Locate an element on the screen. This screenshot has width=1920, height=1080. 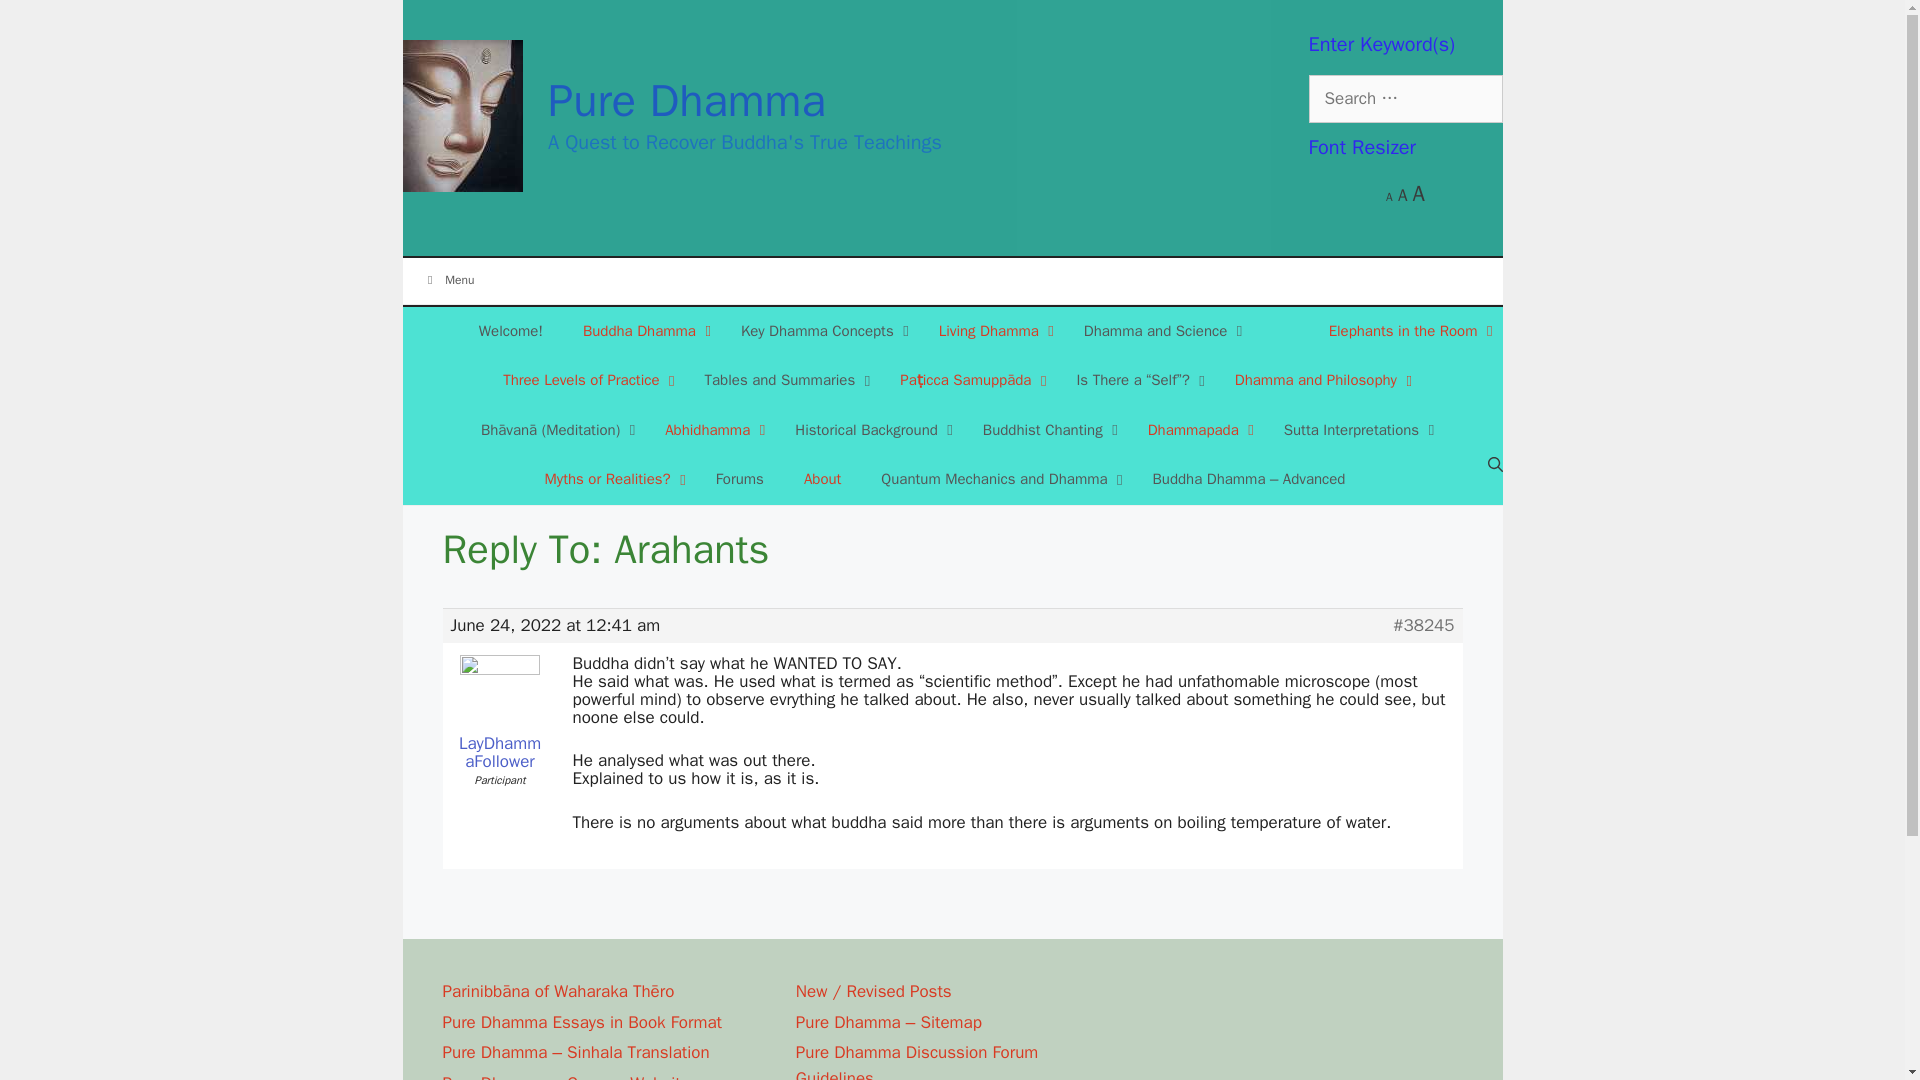
Buddha Dhamma is located at coordinates (642, 332).